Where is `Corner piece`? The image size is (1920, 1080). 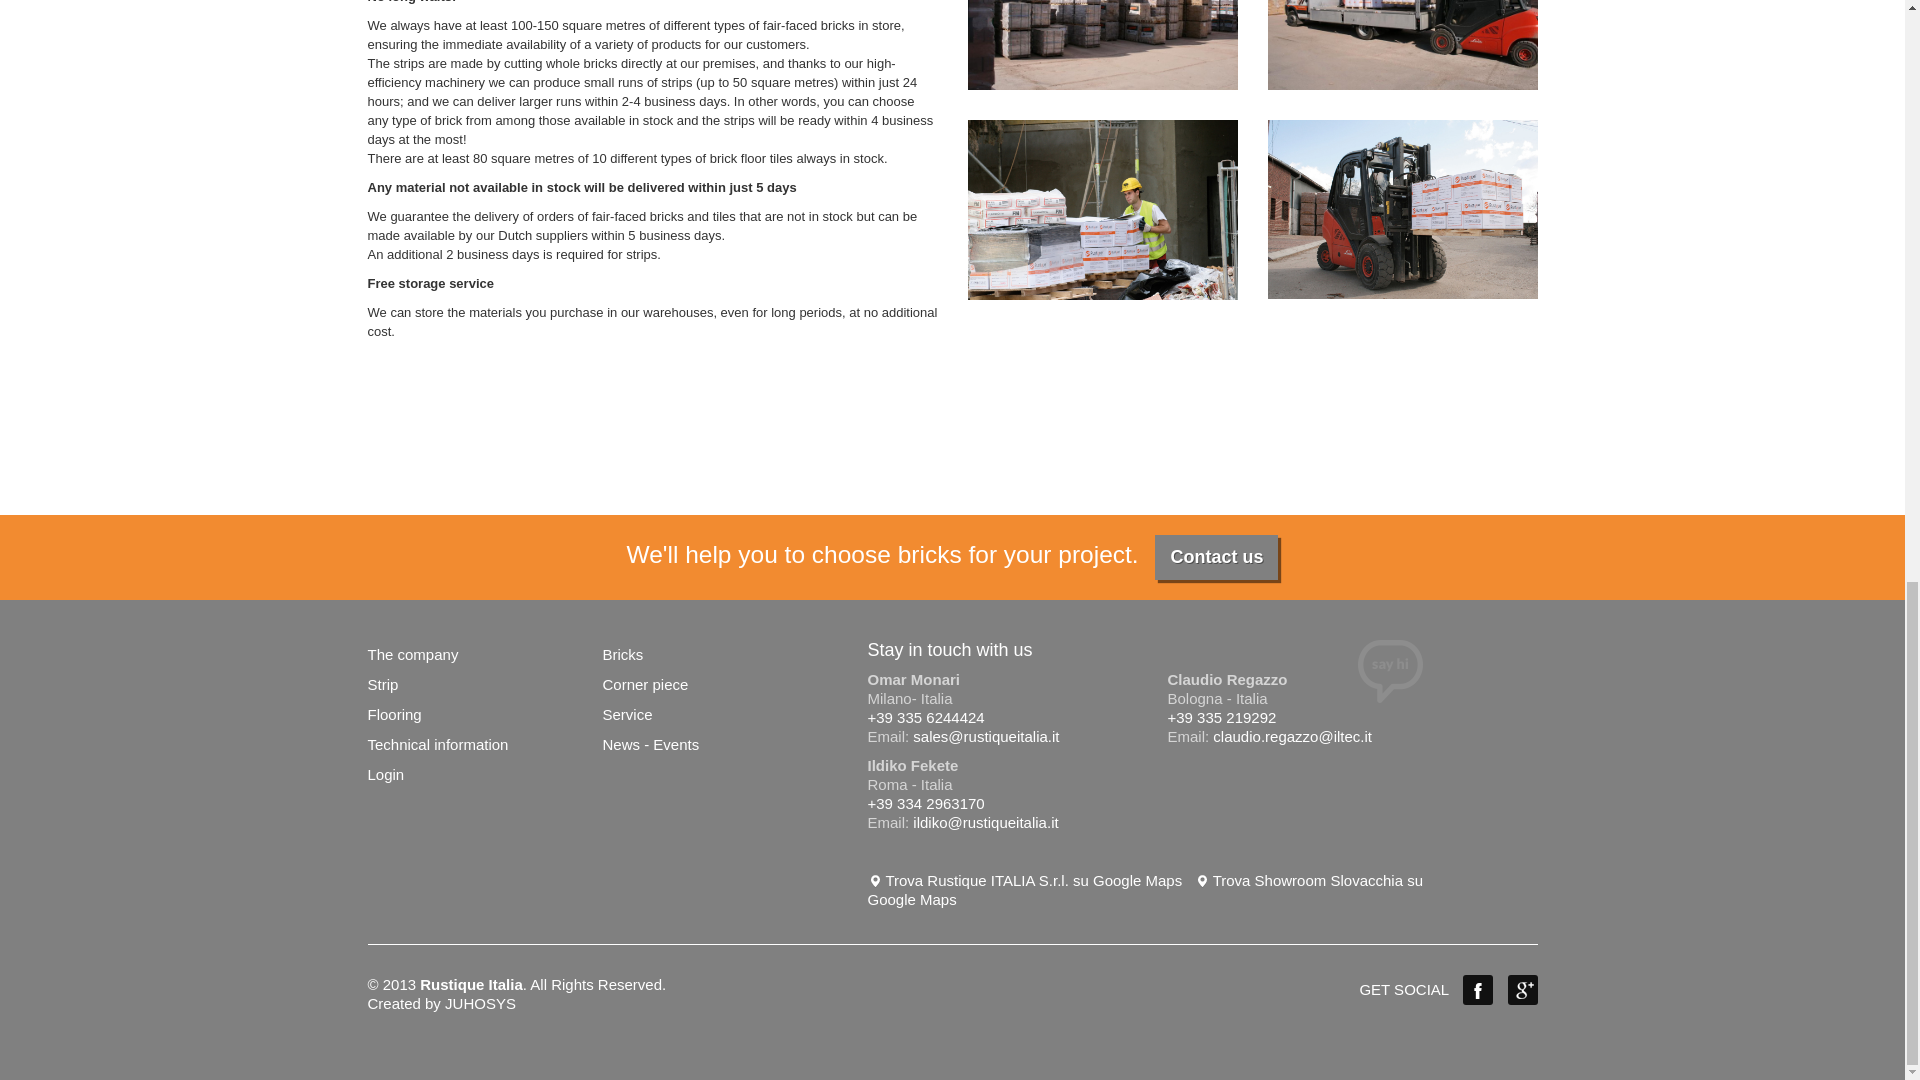 Corner piece is located at coordinates (644, 684).